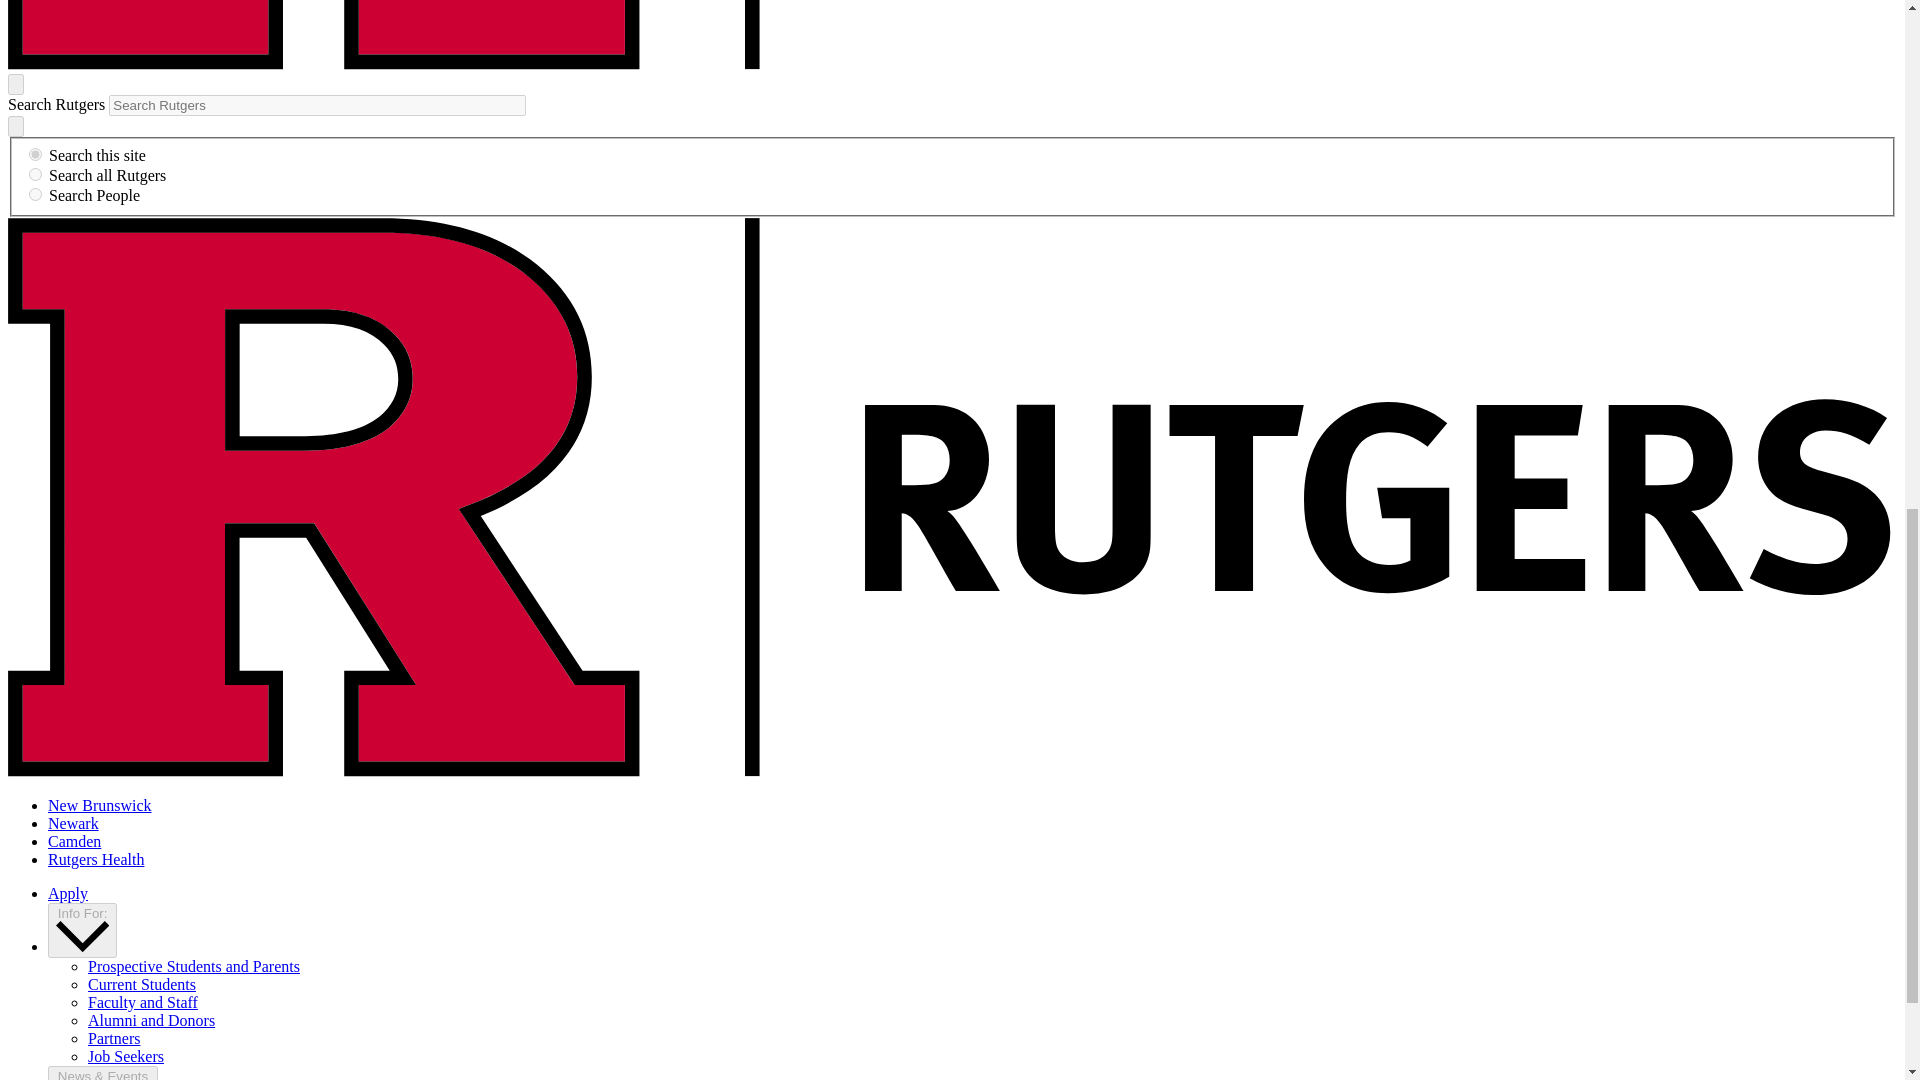 The height and width of the screenshot is (1080, 1920). Describe the element at coordinates (35, 154) in the screenshot. I see `search-this-site` at that location.